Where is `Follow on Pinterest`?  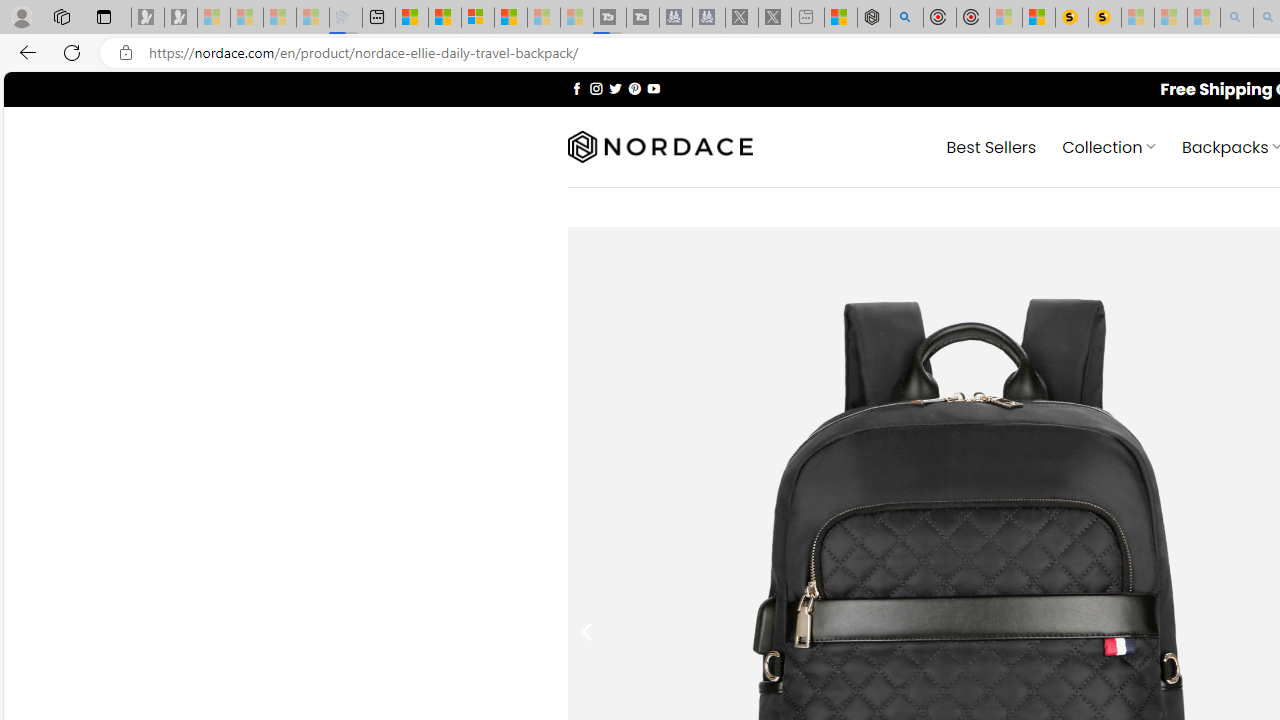 Follow on Pinterest is located at coordinates (634, 88).